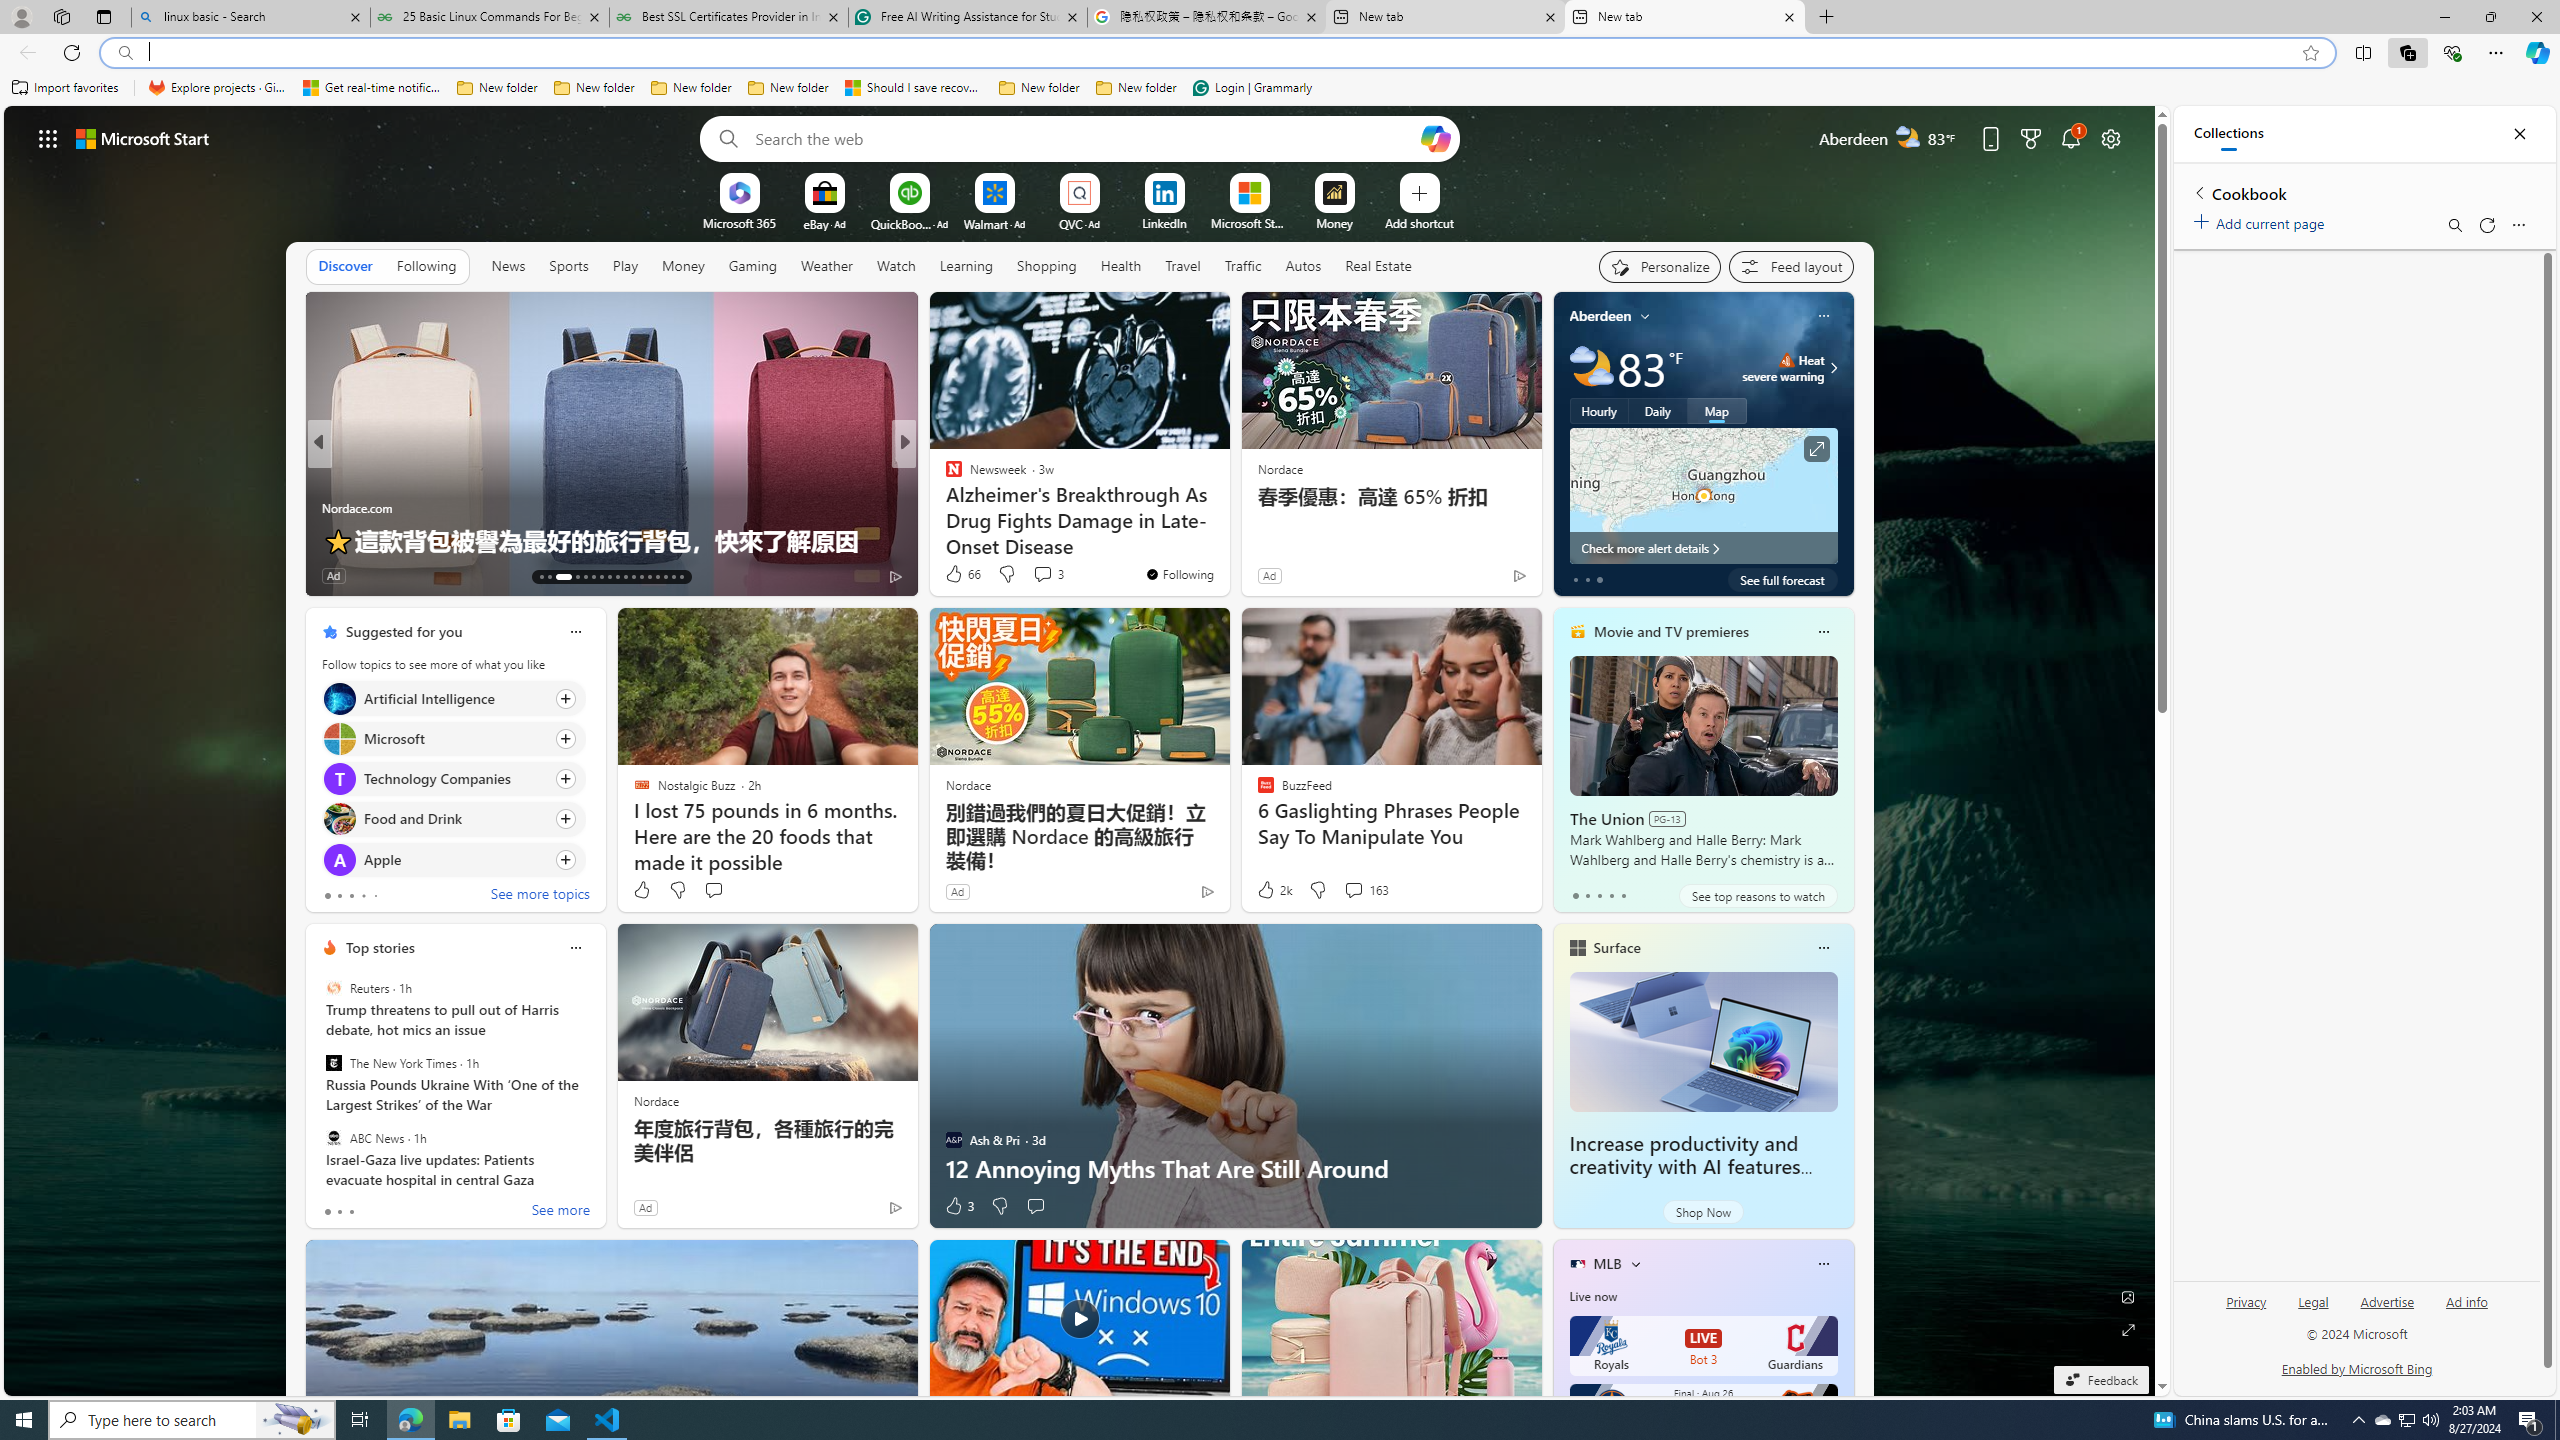 The width and height of the screenshot is (2560, 1440). What do you see at coordinates (894, 1207) in the screenshot?
I see `Ad Choice` at bounding box center [894, 1207].